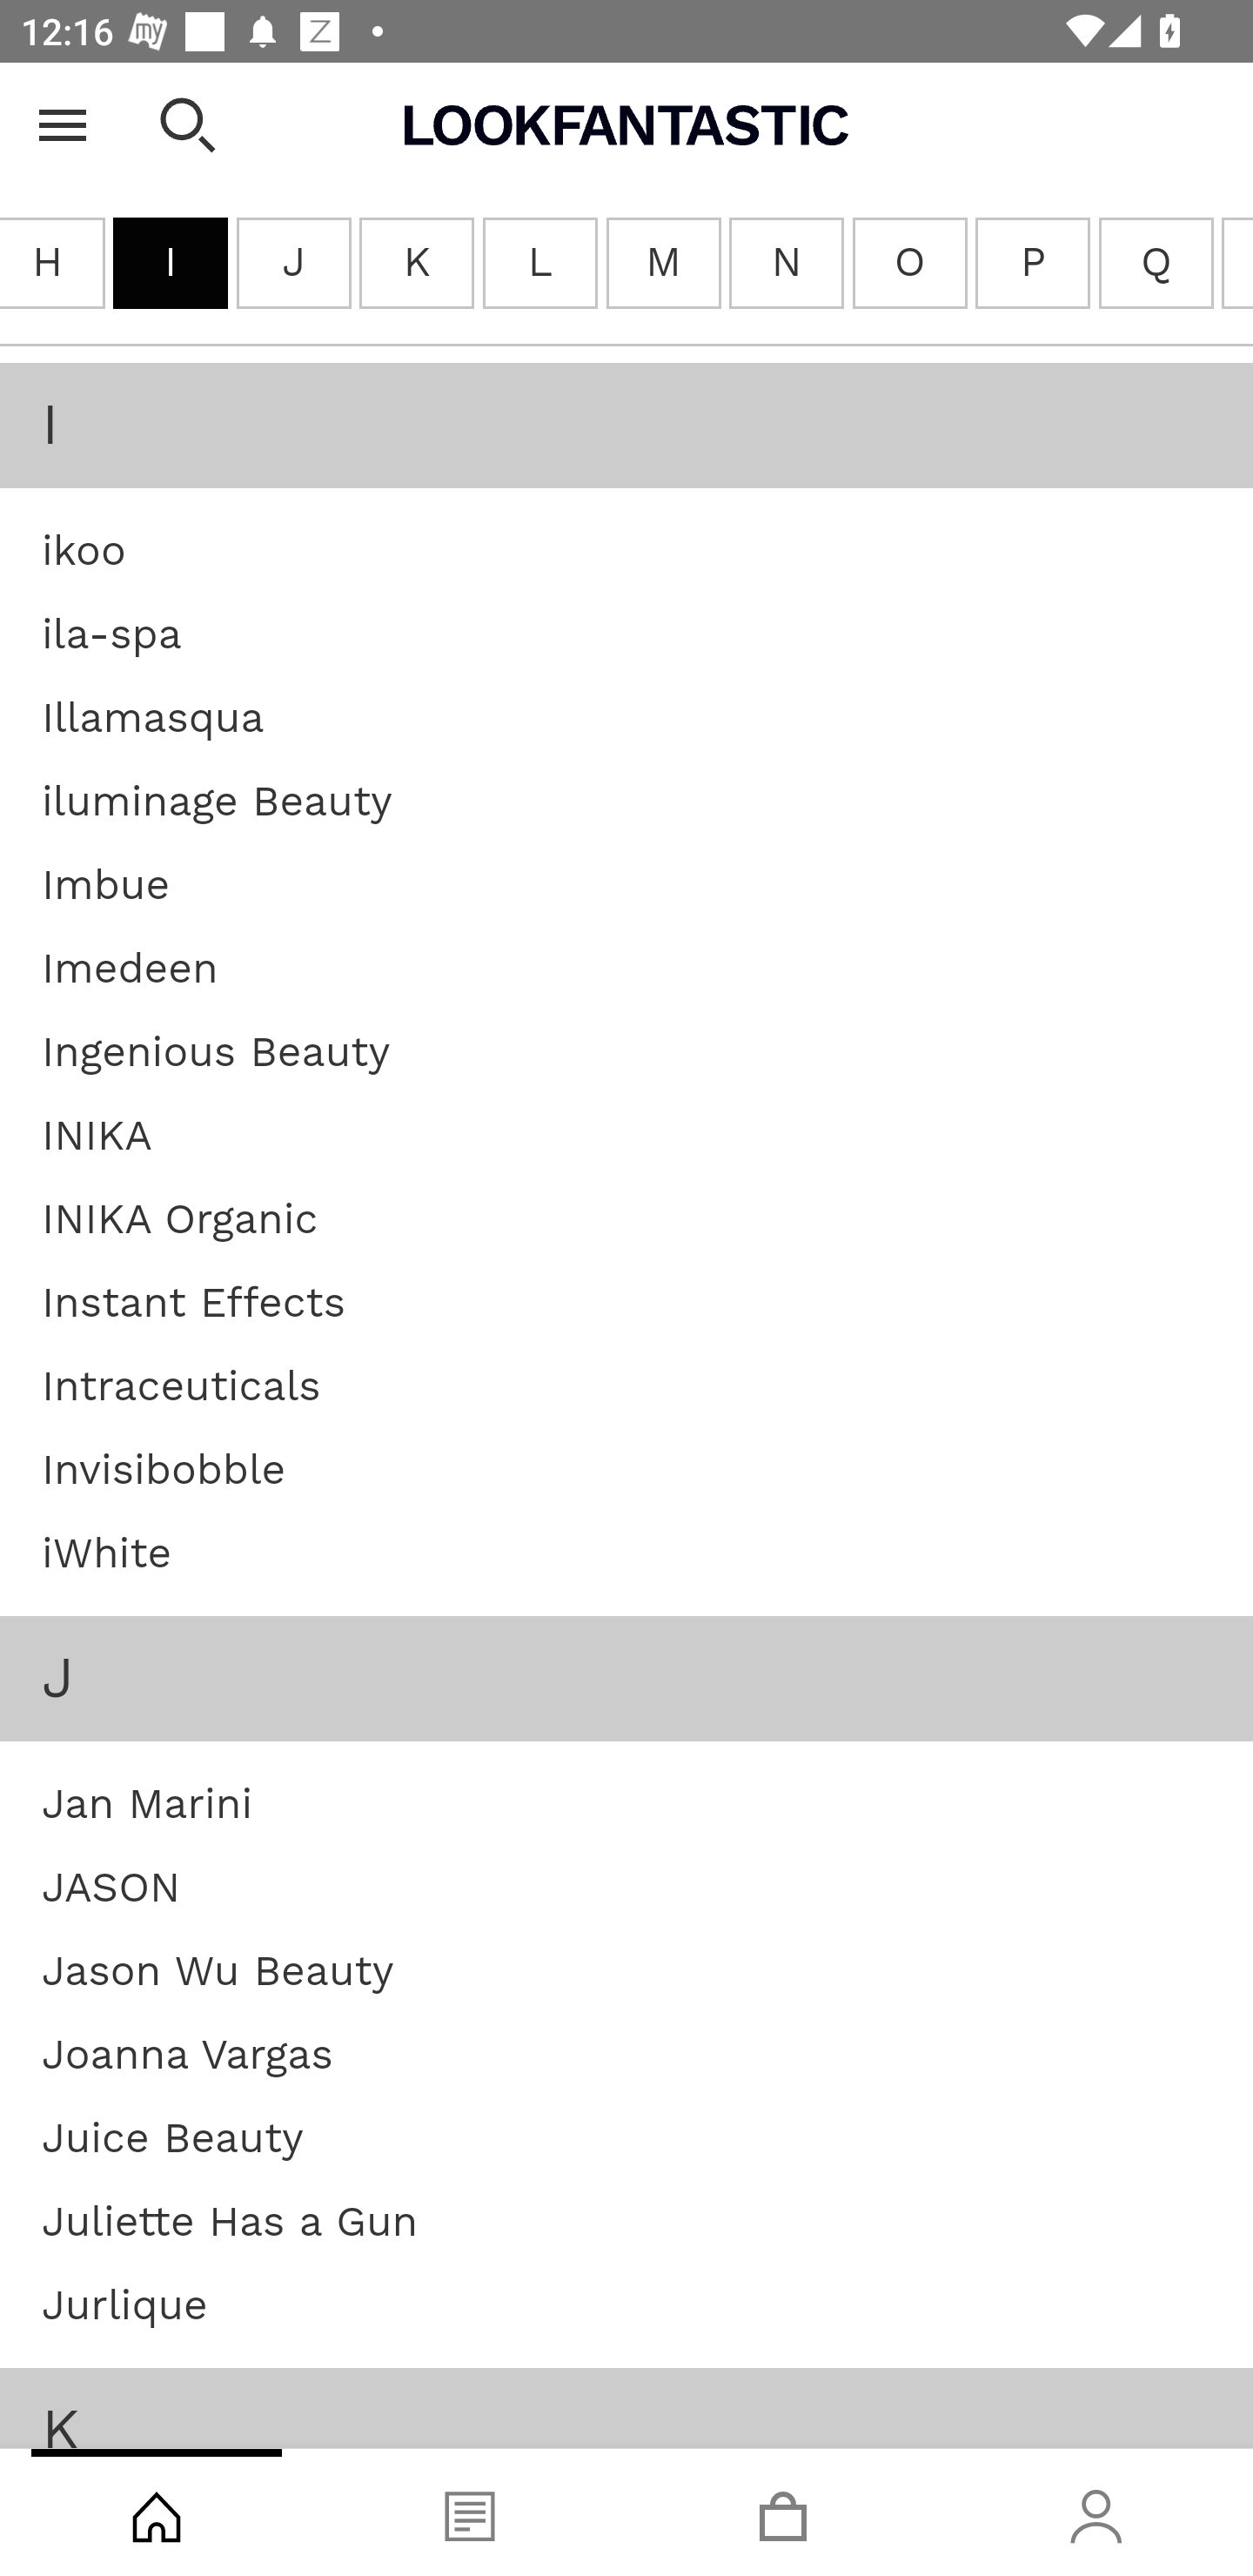  I want to click on Joanna Vargas, so click(188, 2057).